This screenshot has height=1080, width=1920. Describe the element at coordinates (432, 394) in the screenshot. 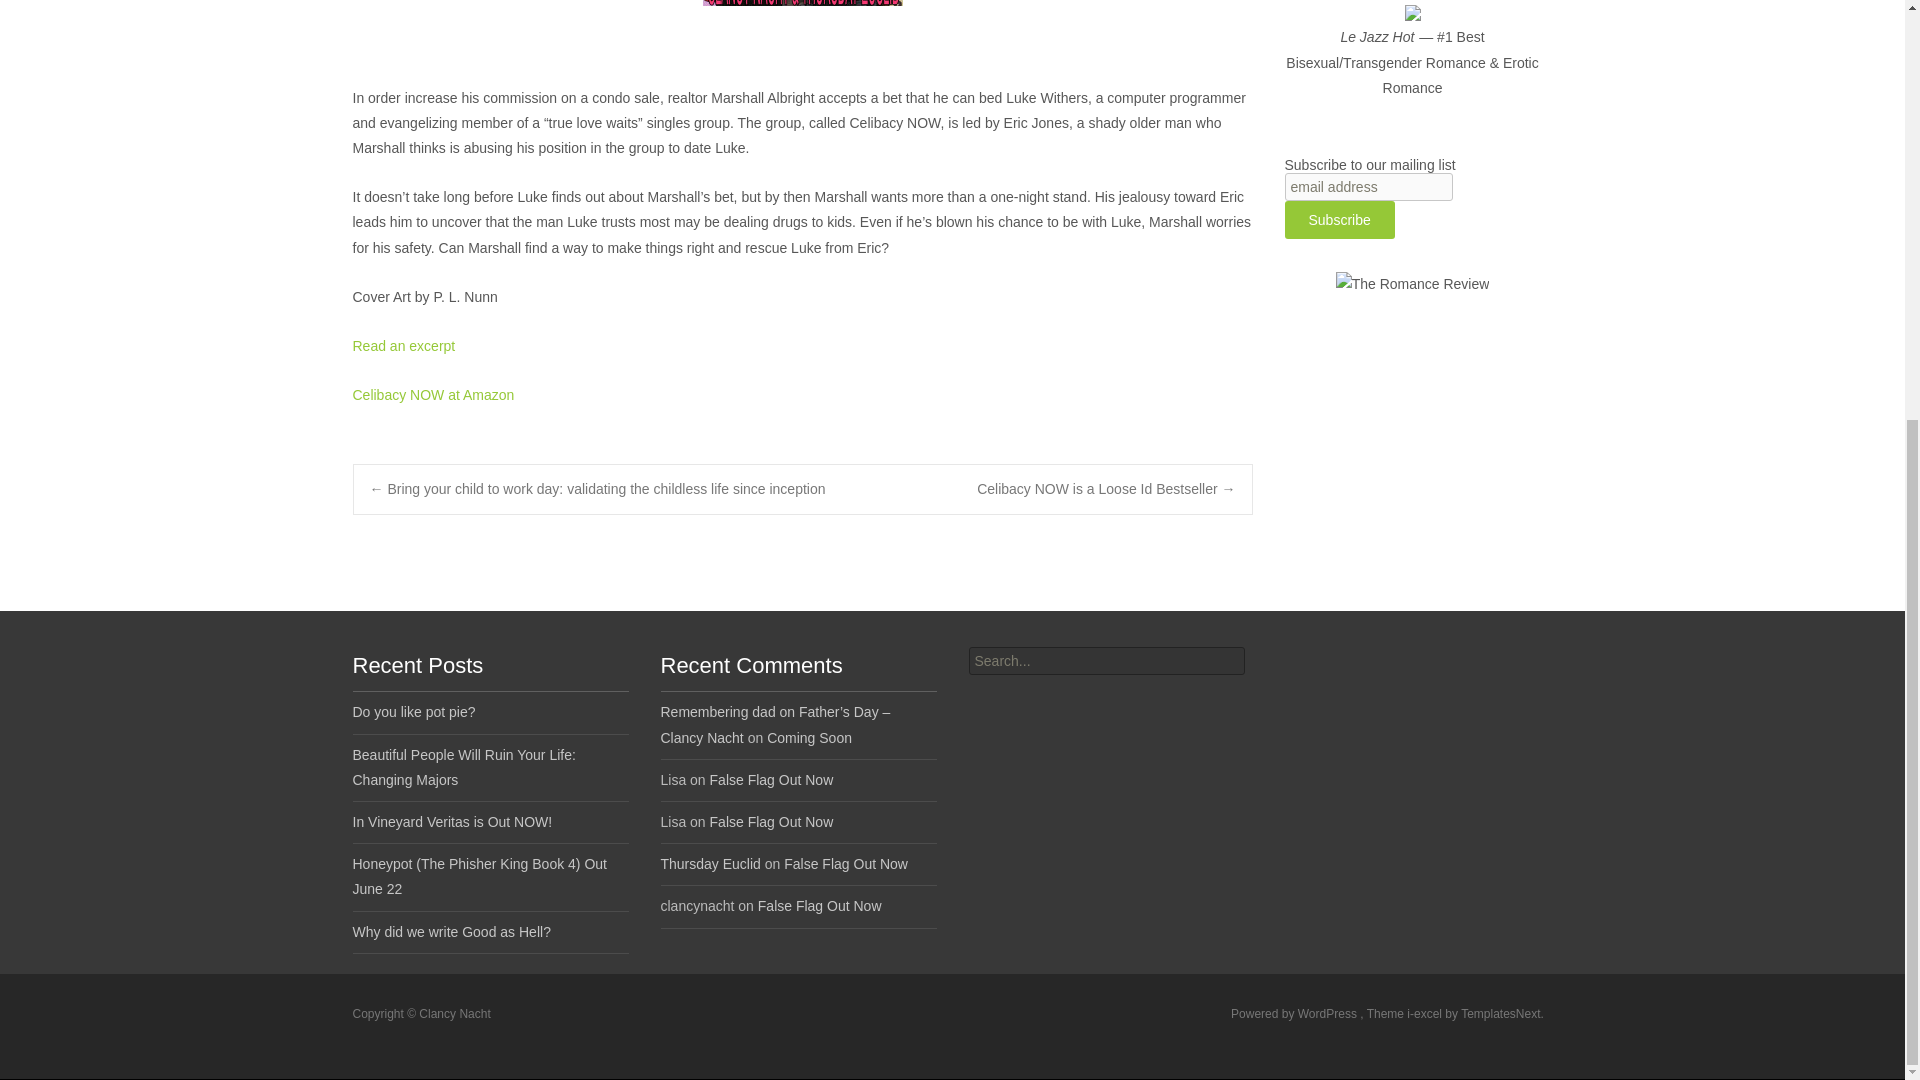

I see `Celibacy NOW at Amazon` at that location.